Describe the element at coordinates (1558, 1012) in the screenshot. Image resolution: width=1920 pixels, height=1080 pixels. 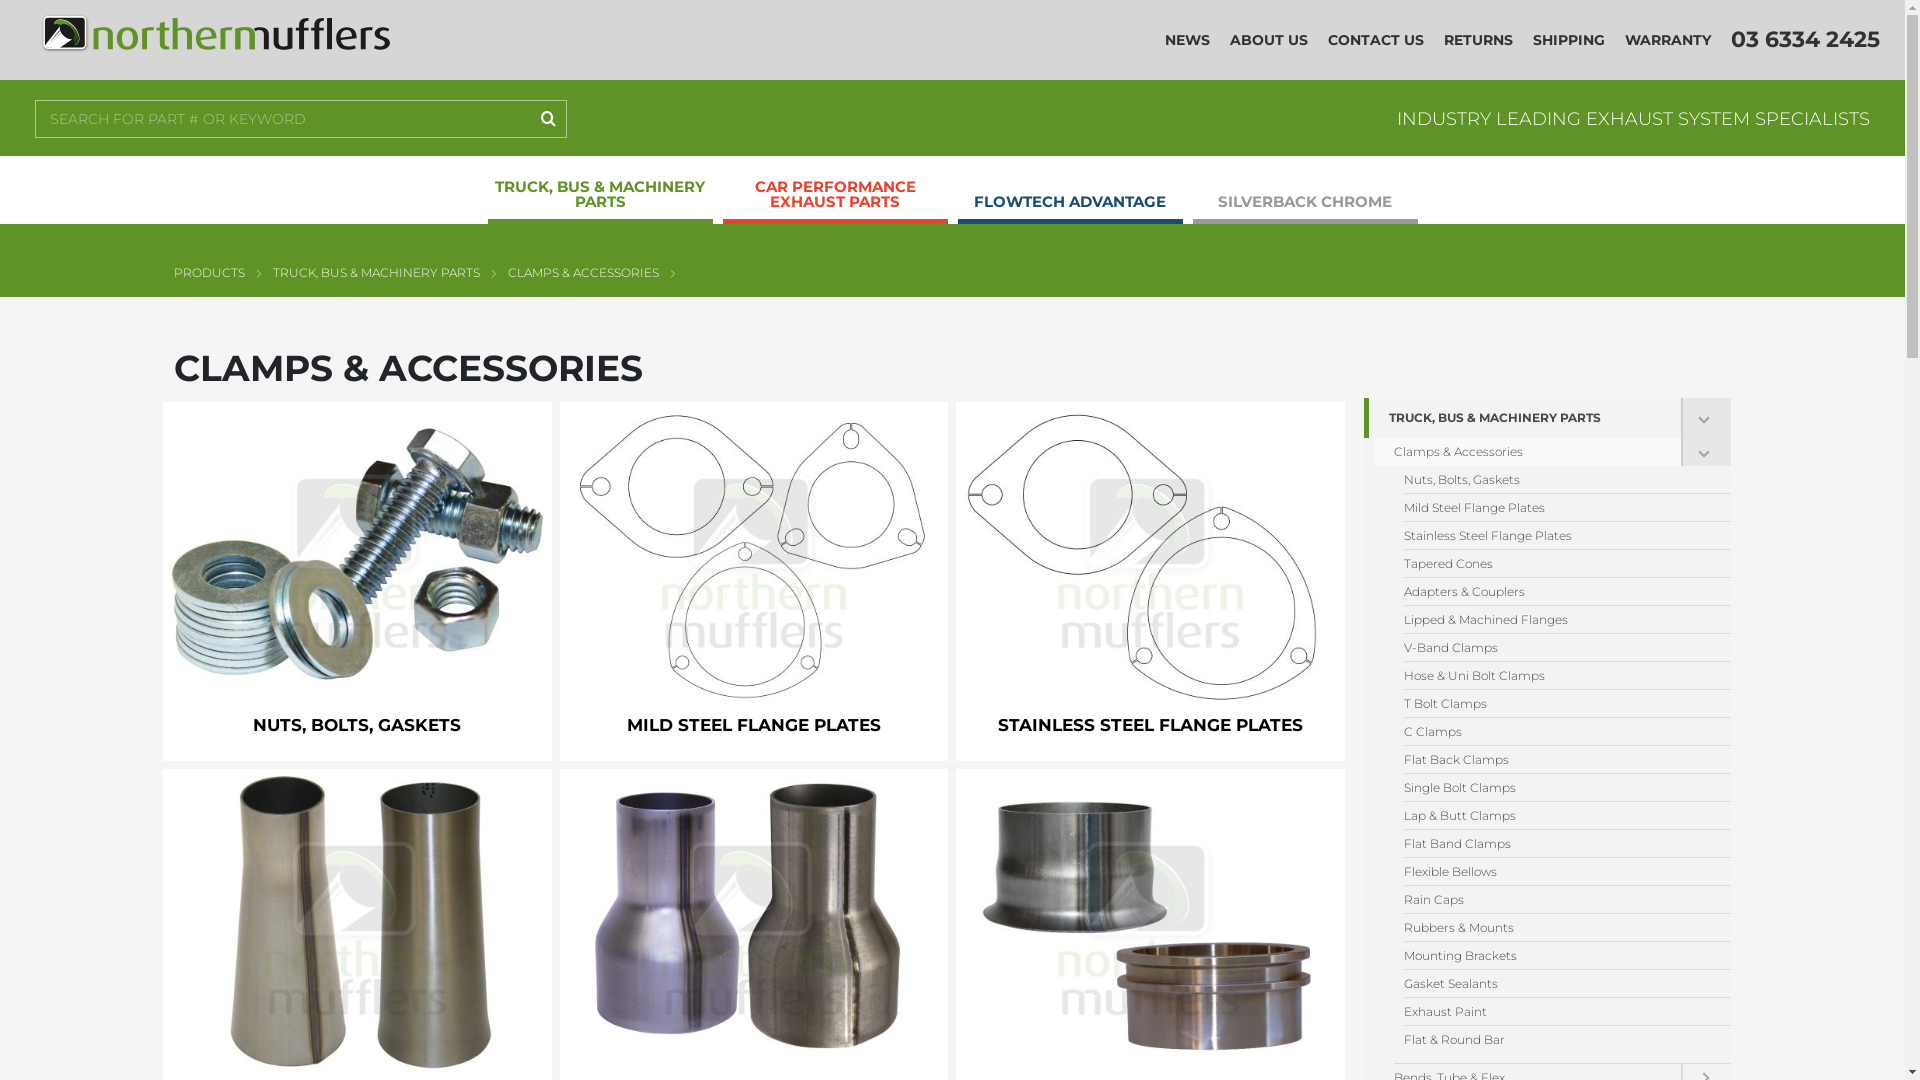
I see `Exhaust Paint` at that location.